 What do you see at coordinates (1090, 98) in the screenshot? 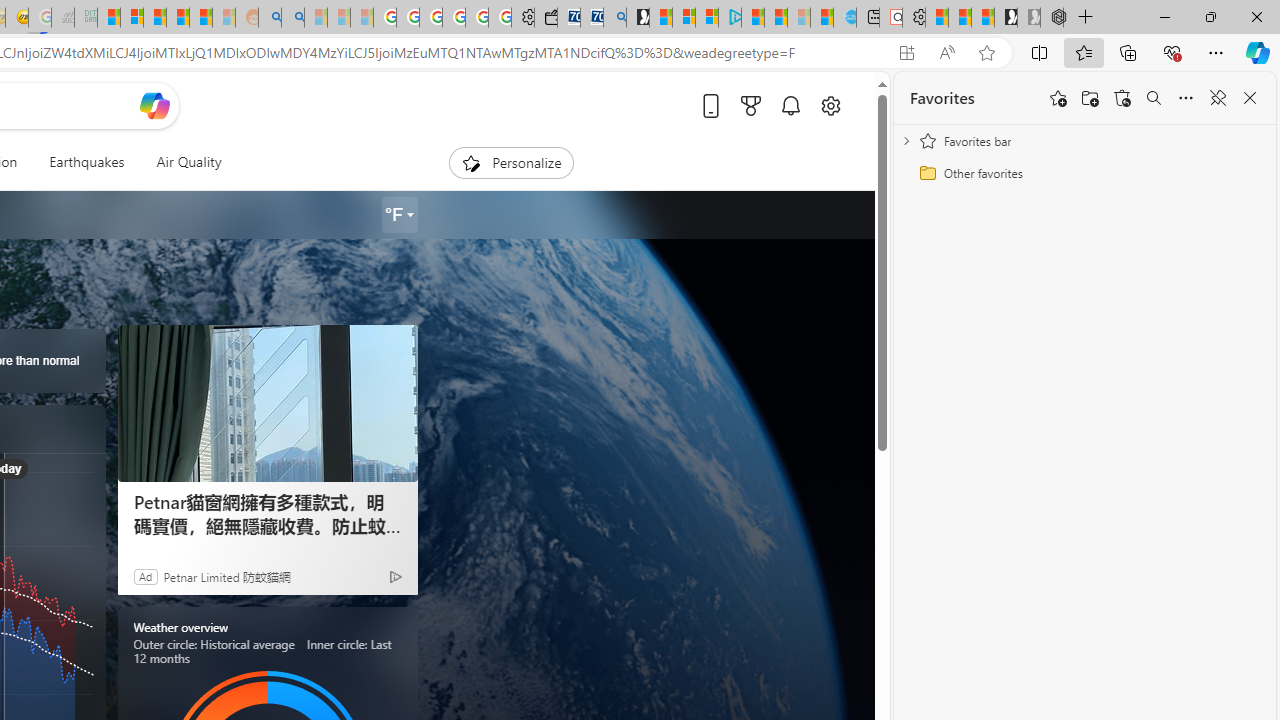
I see `Add folder` at bounding box center [1090, 98].